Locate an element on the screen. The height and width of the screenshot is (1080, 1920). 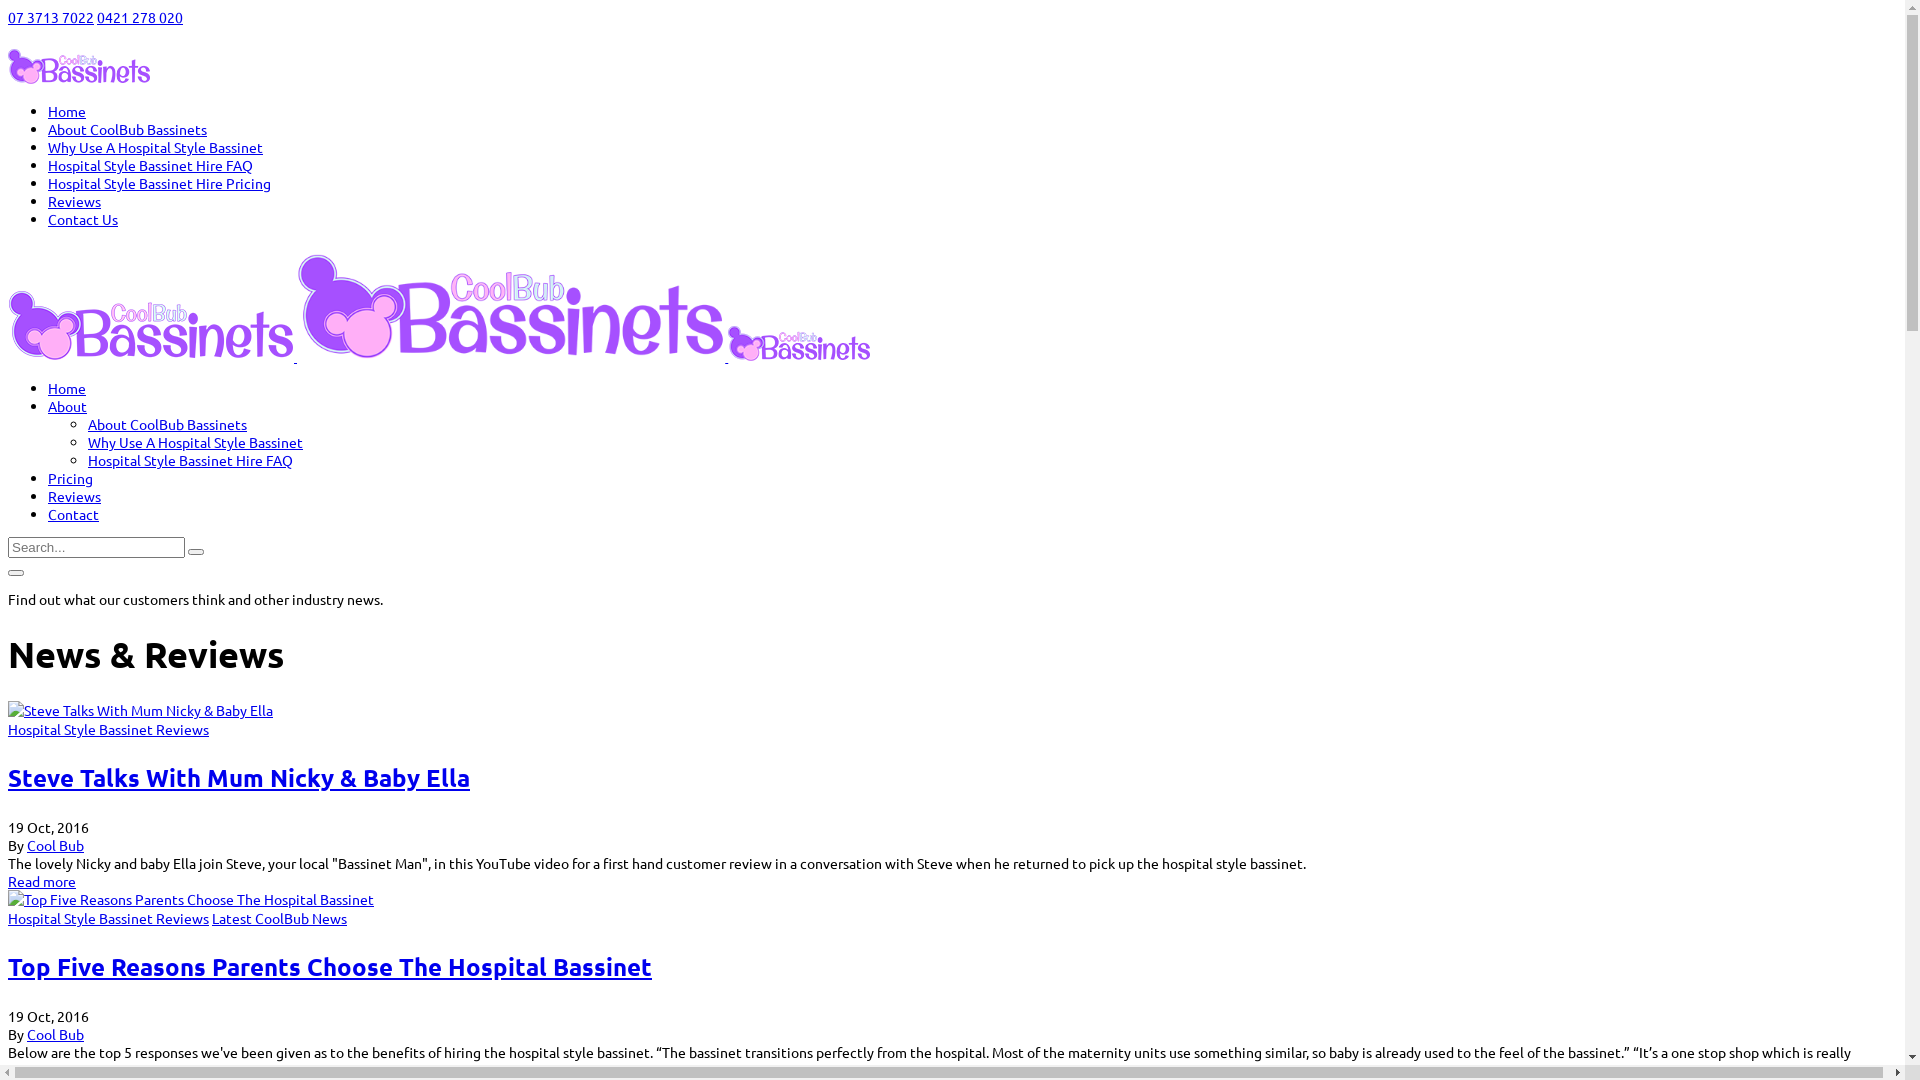
About CoolBub Bassinets is located at coordinates (128, 129).